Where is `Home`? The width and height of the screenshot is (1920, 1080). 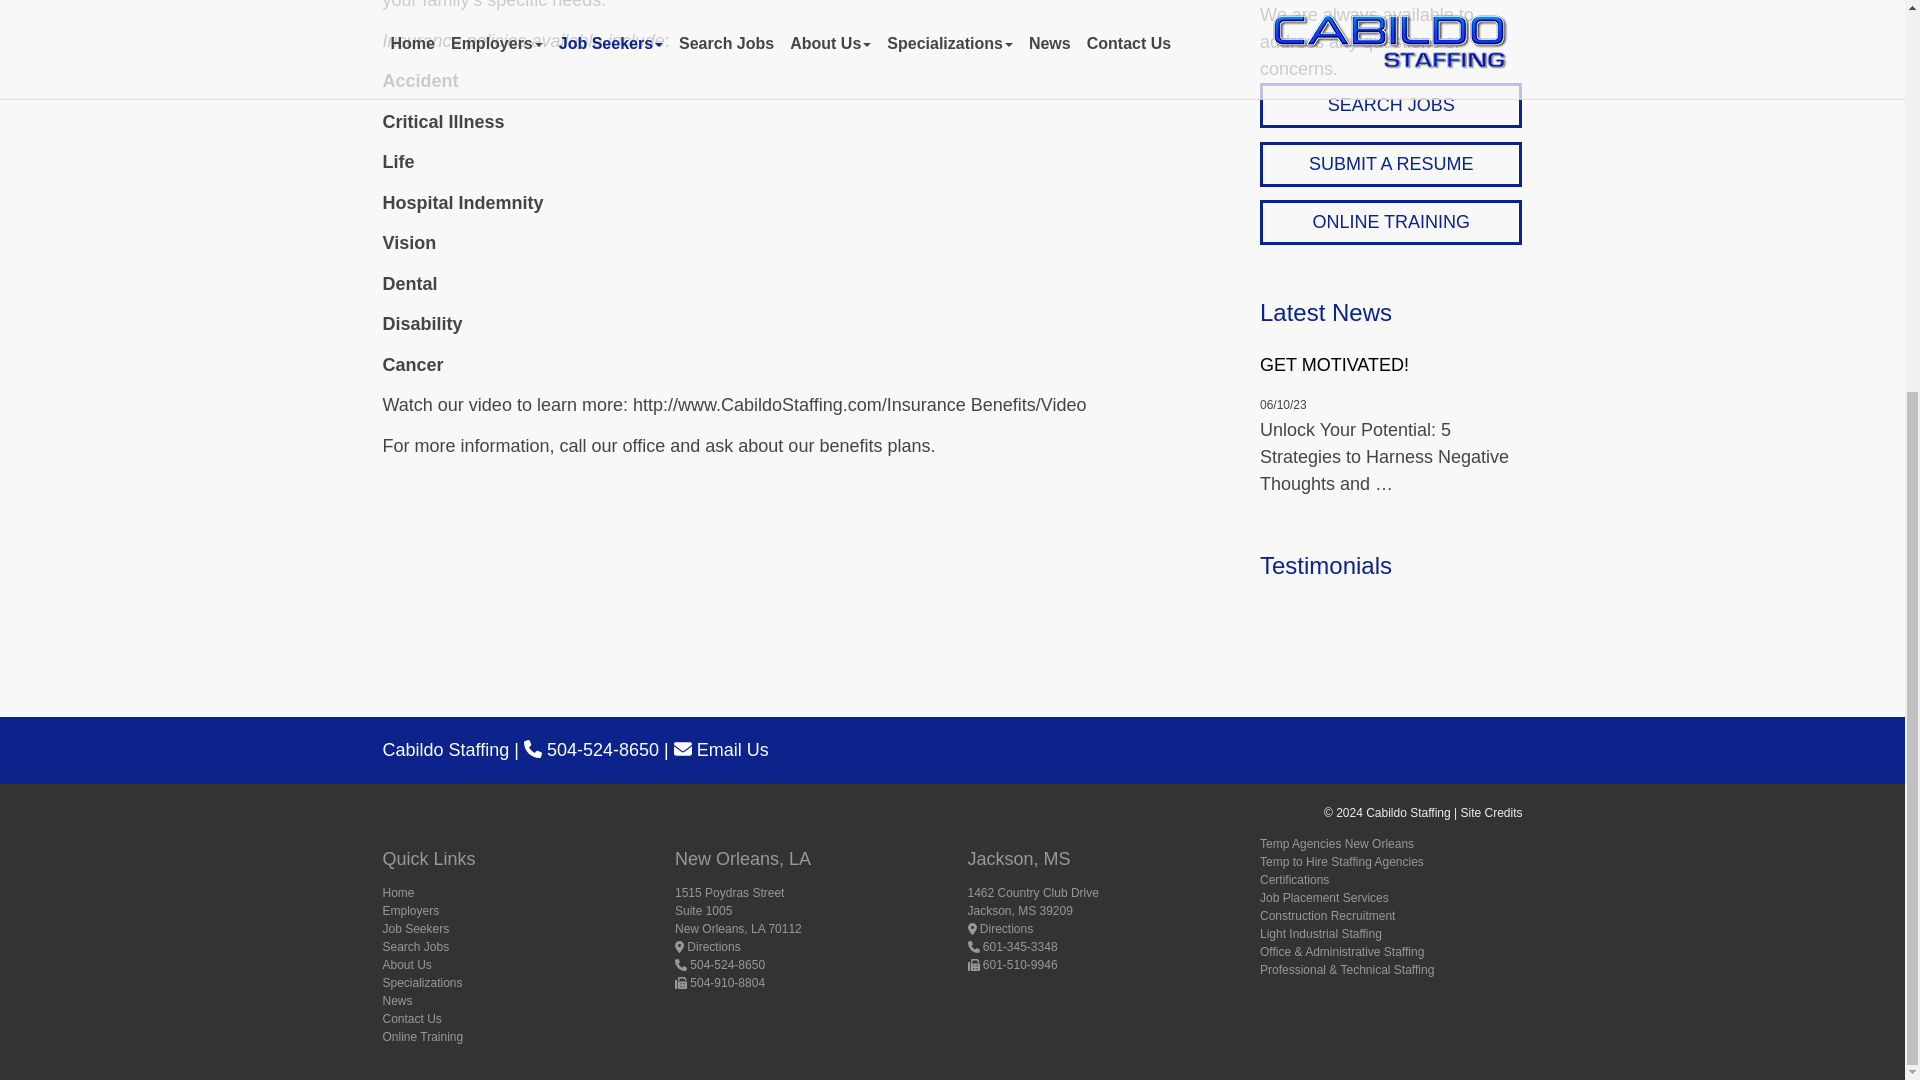 Home is located at coordinates (398, 892).